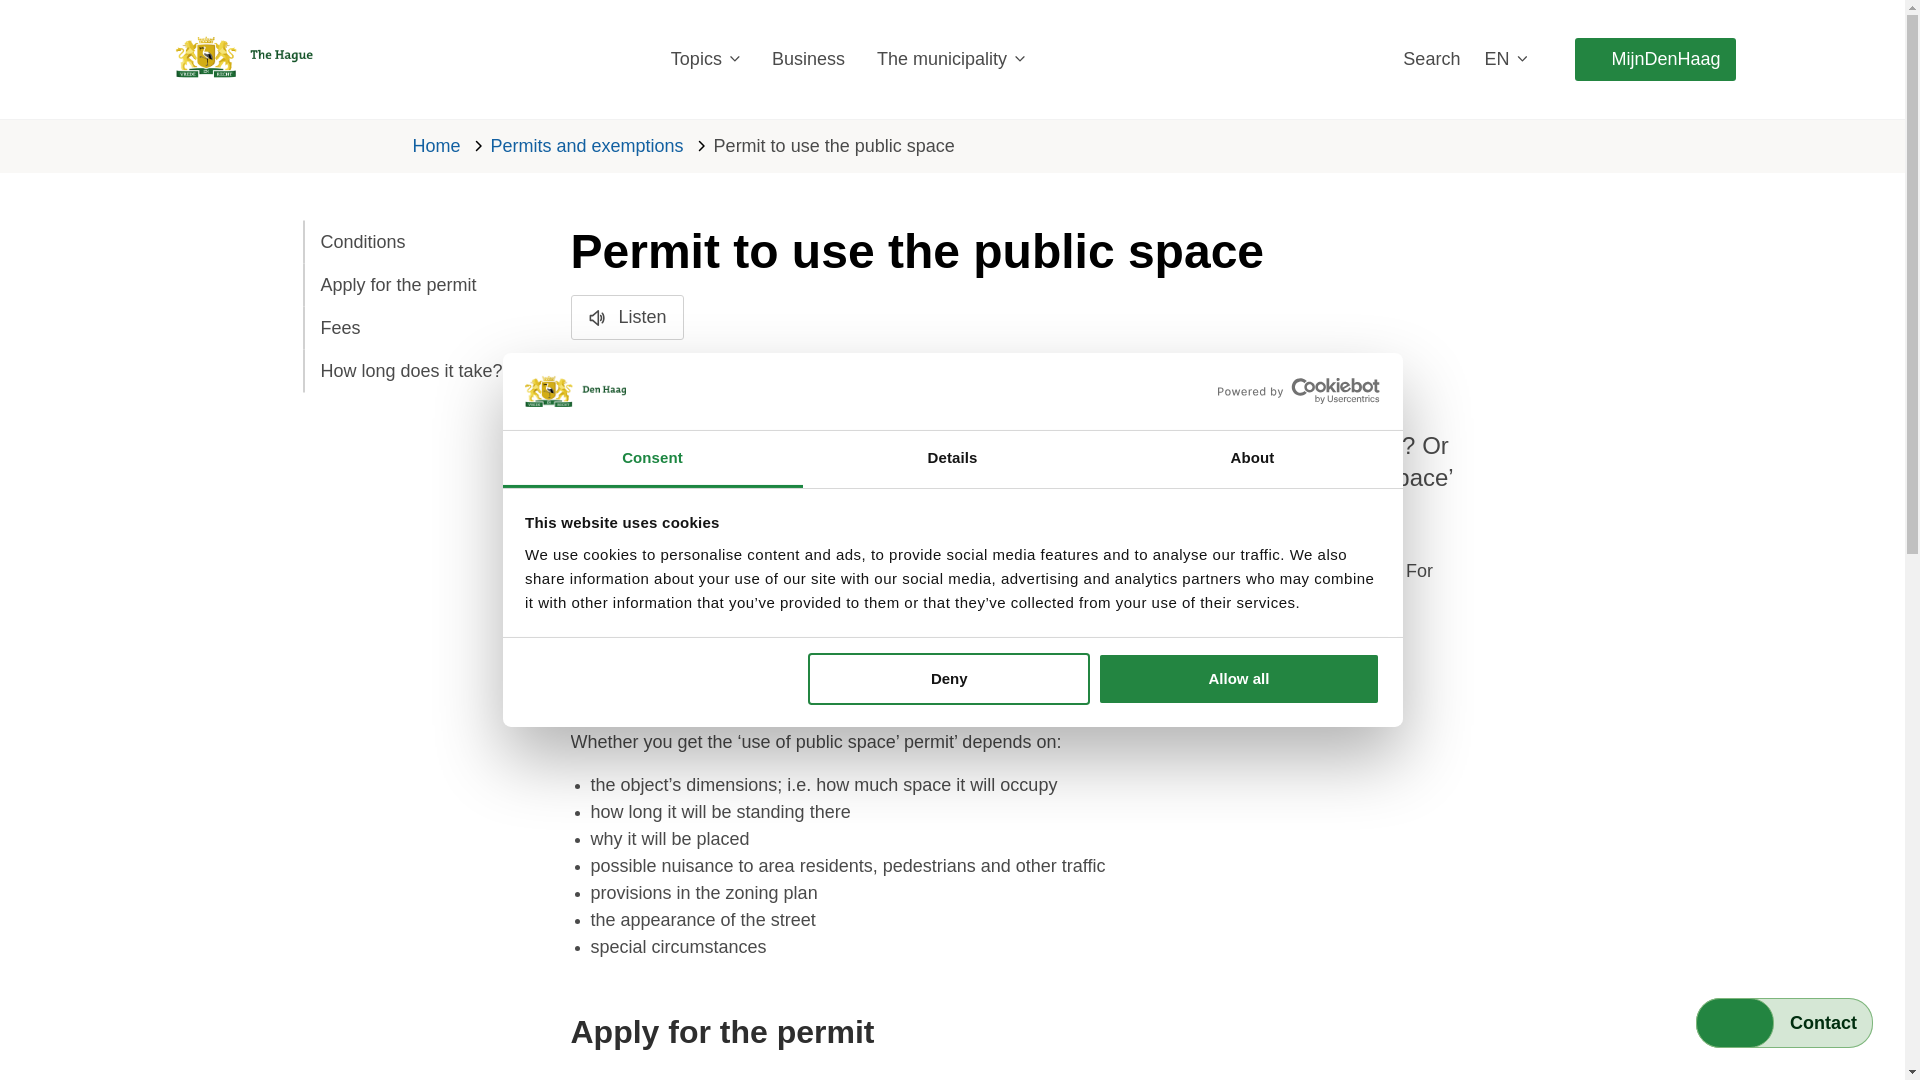 This screenshot has height=1080, width=1920. Describe the element at coordinates (952, 459) in the screenshot. I see `Details` at that location.